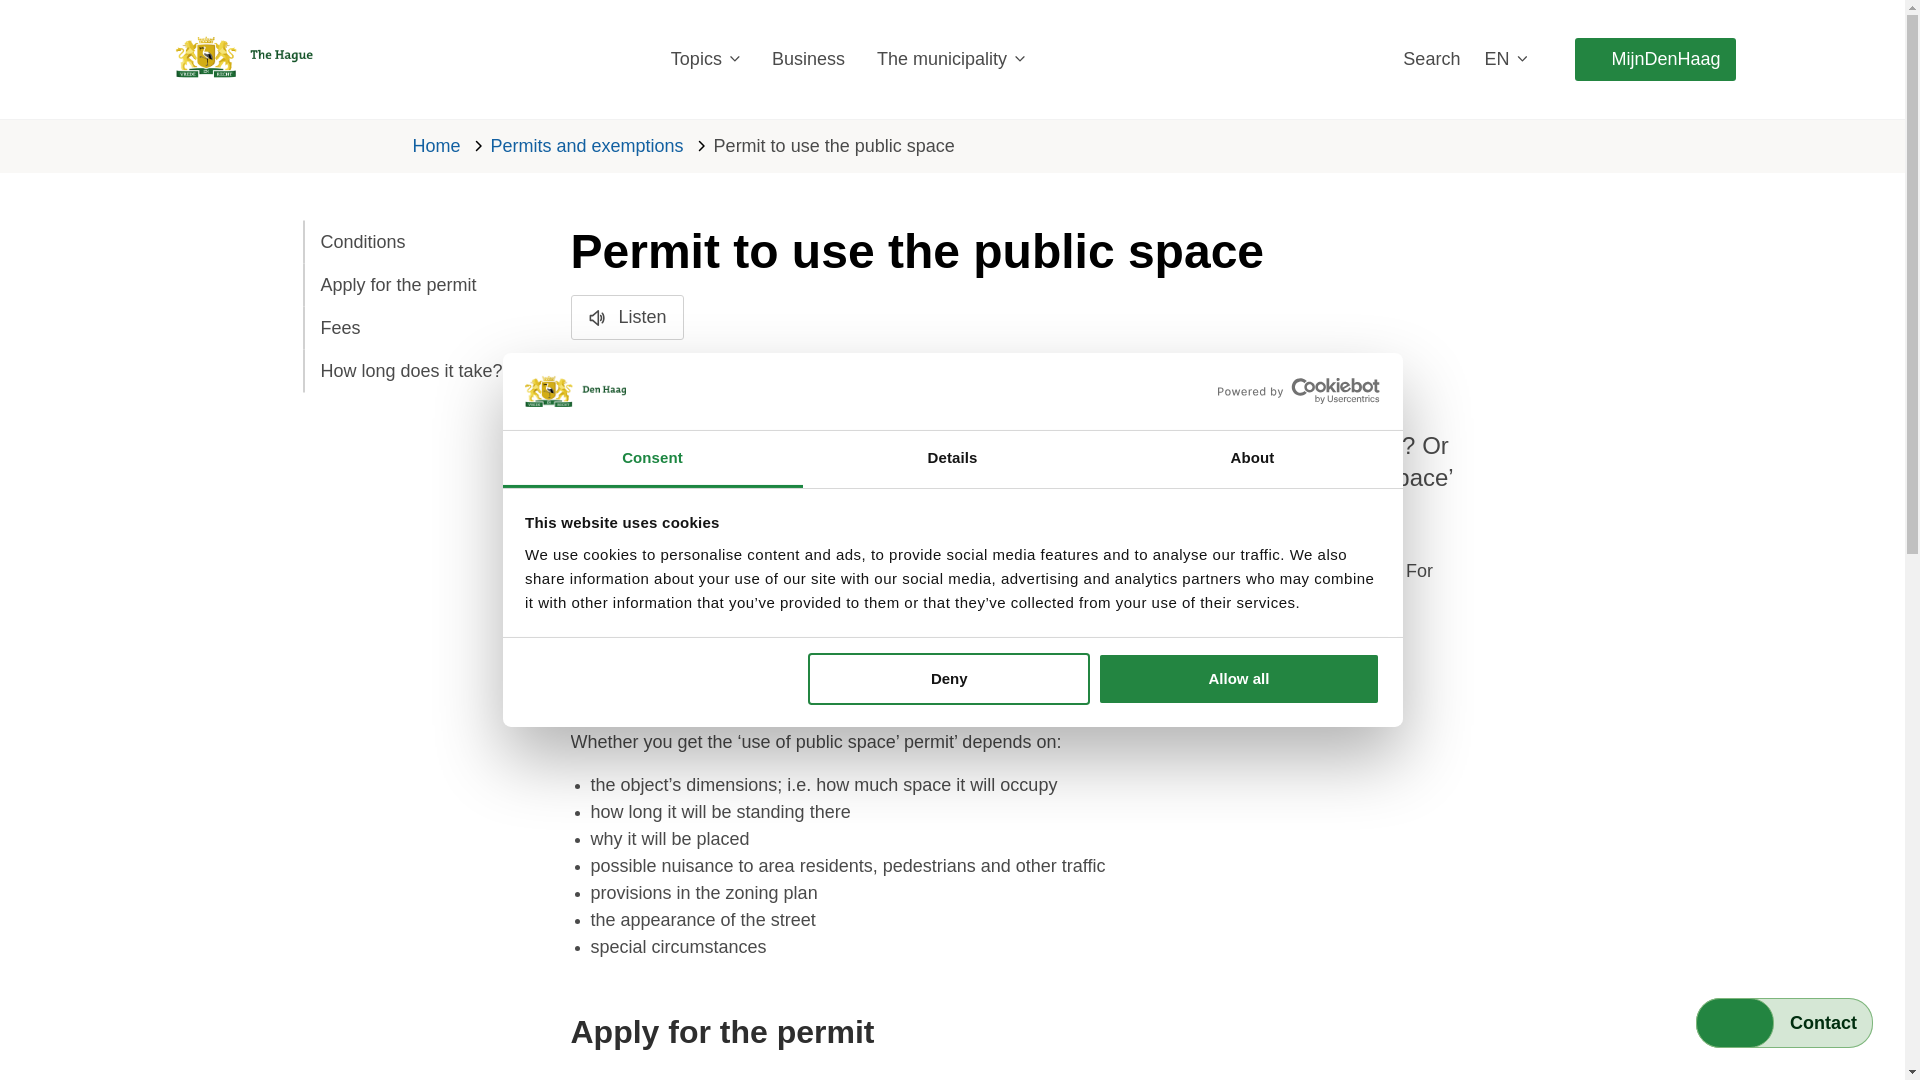 This screenshot has height=1080, width=1920. Describe the element at coordinates (952, 459) in the screenshot. I see `Details` at that location.